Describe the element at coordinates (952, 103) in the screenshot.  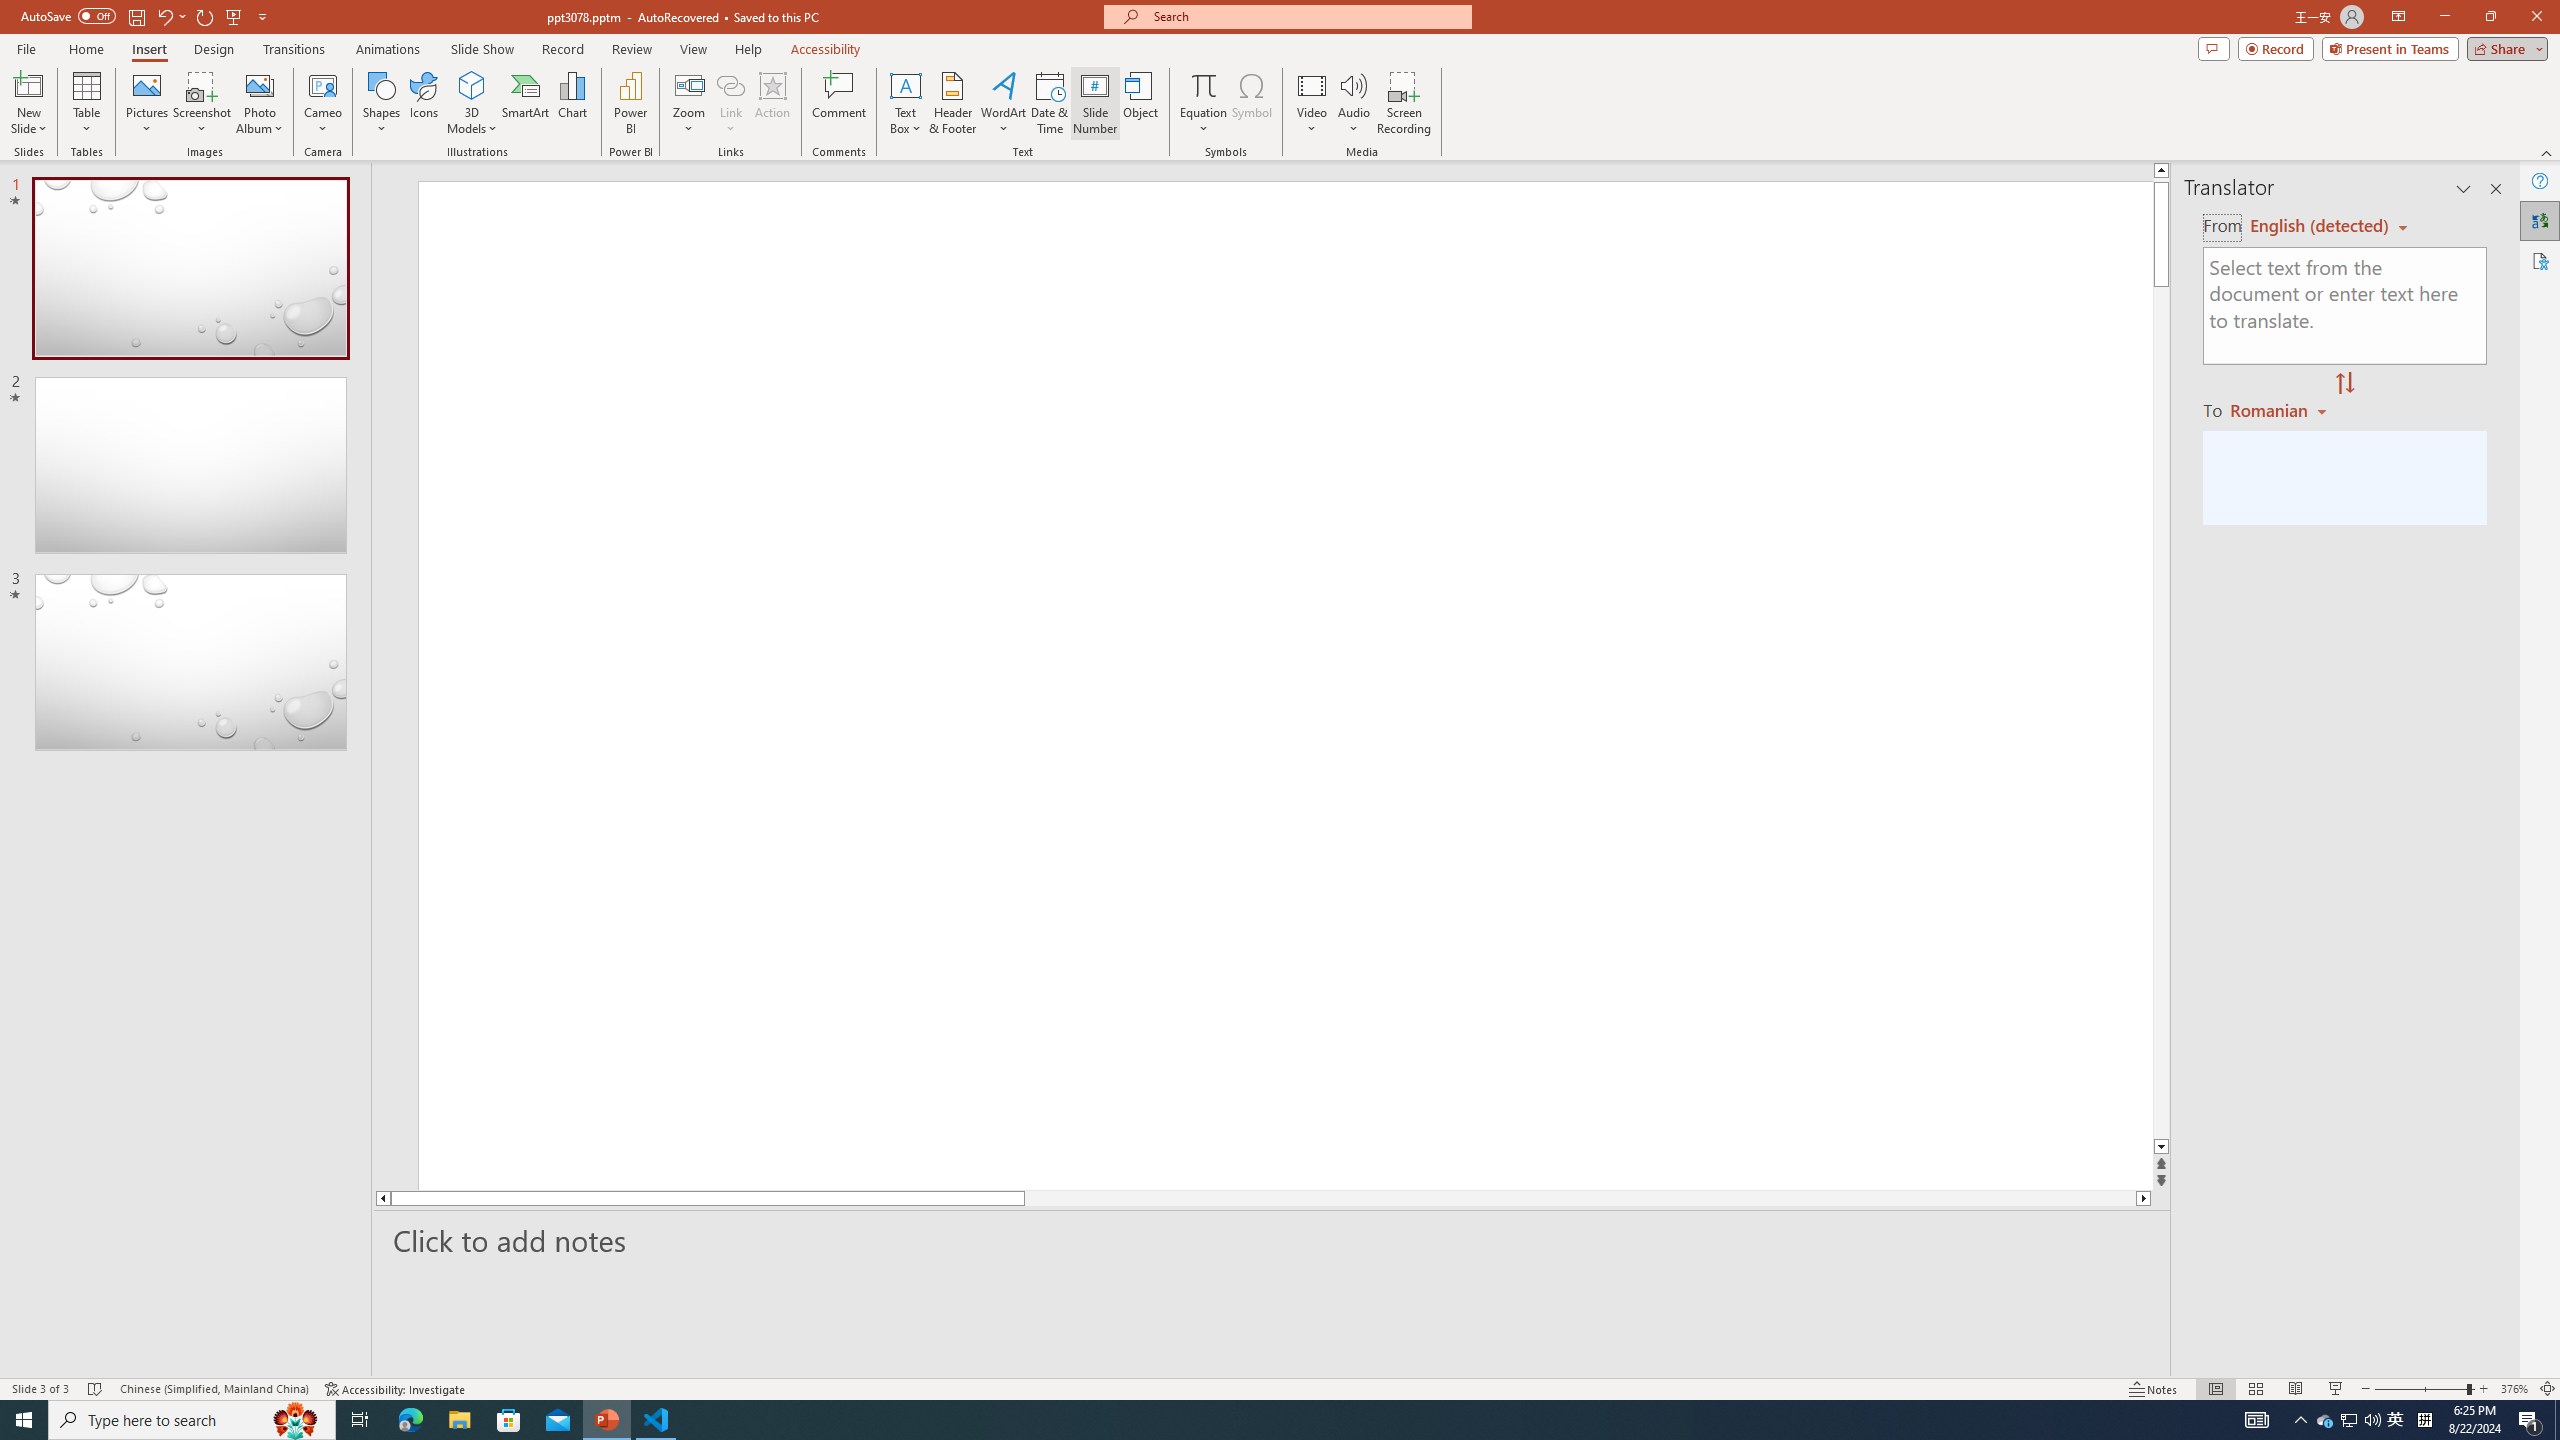
I see `Header & Footer...` at that location.